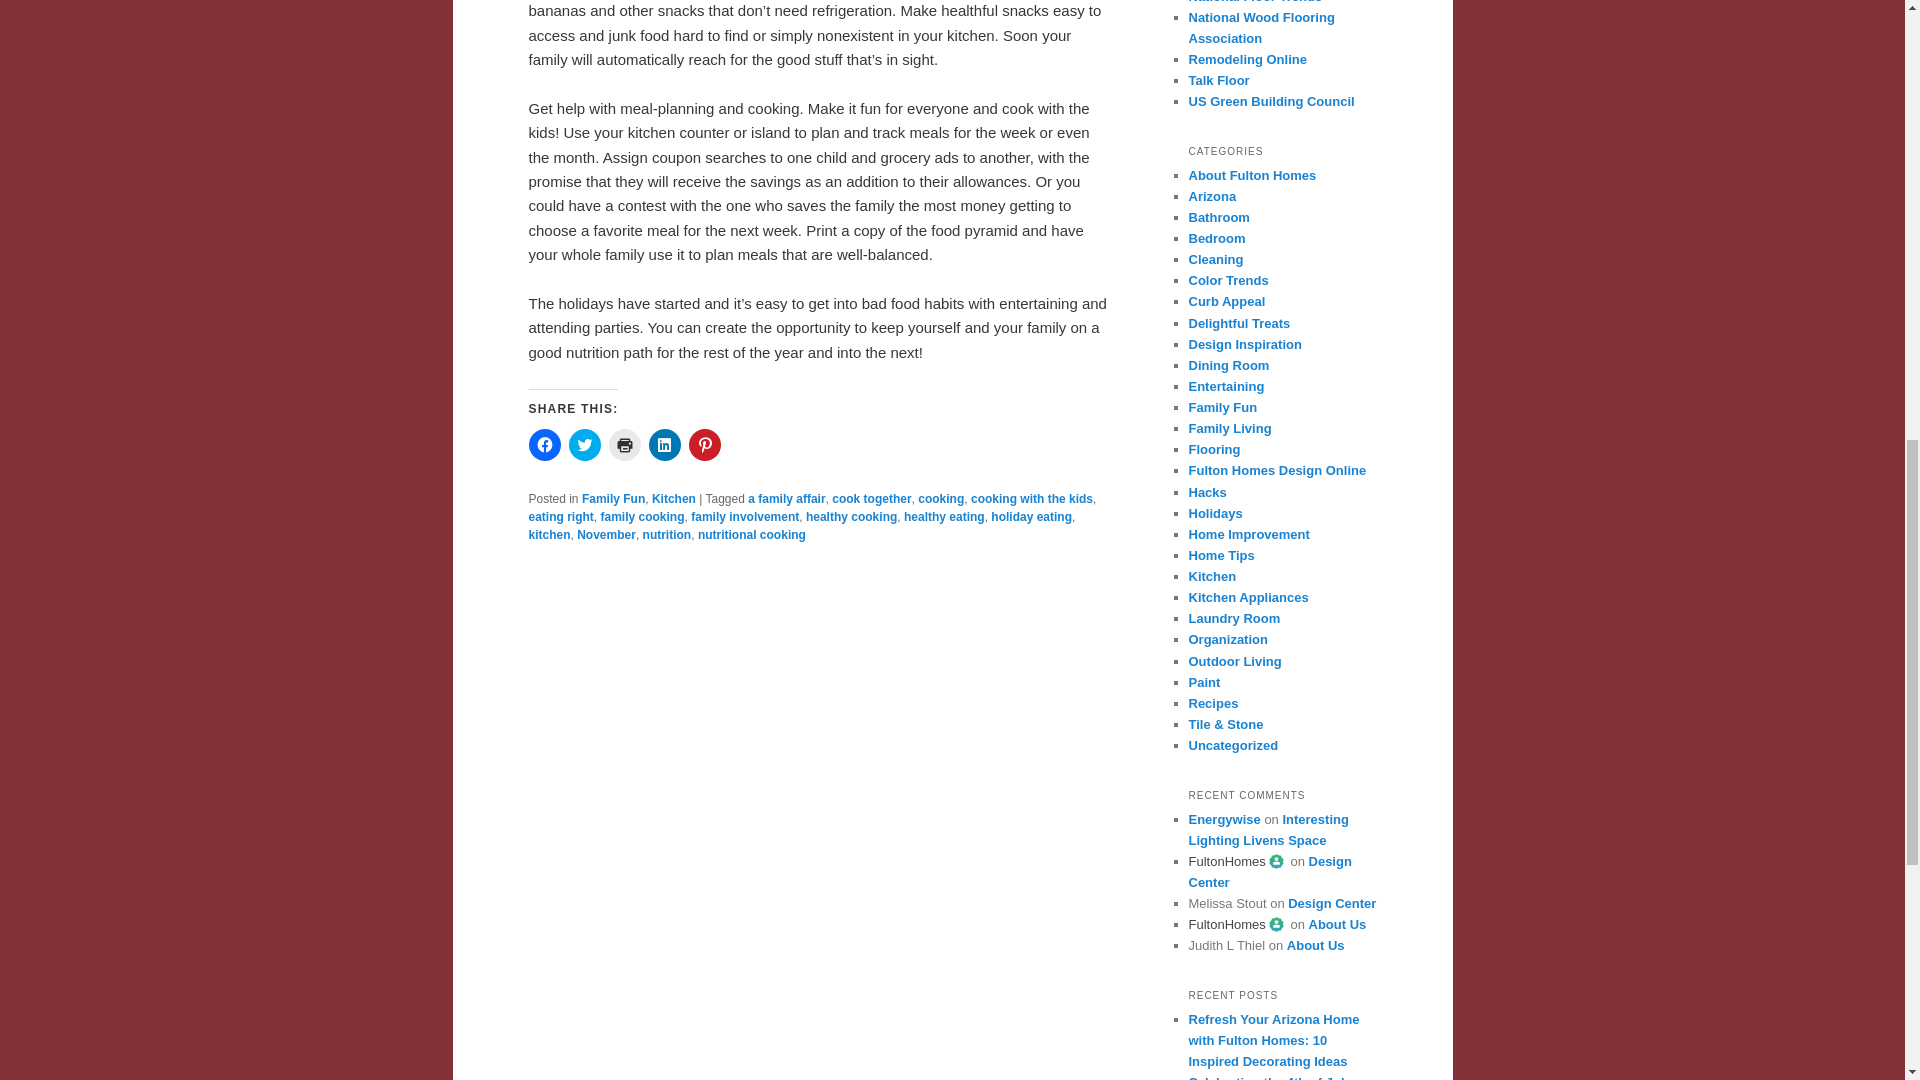 The width and height of the screenshot is (1920, 1080). Describe the element at coordinates (752, 535) in the screenshot. I see `nutritional cooking` at that location.